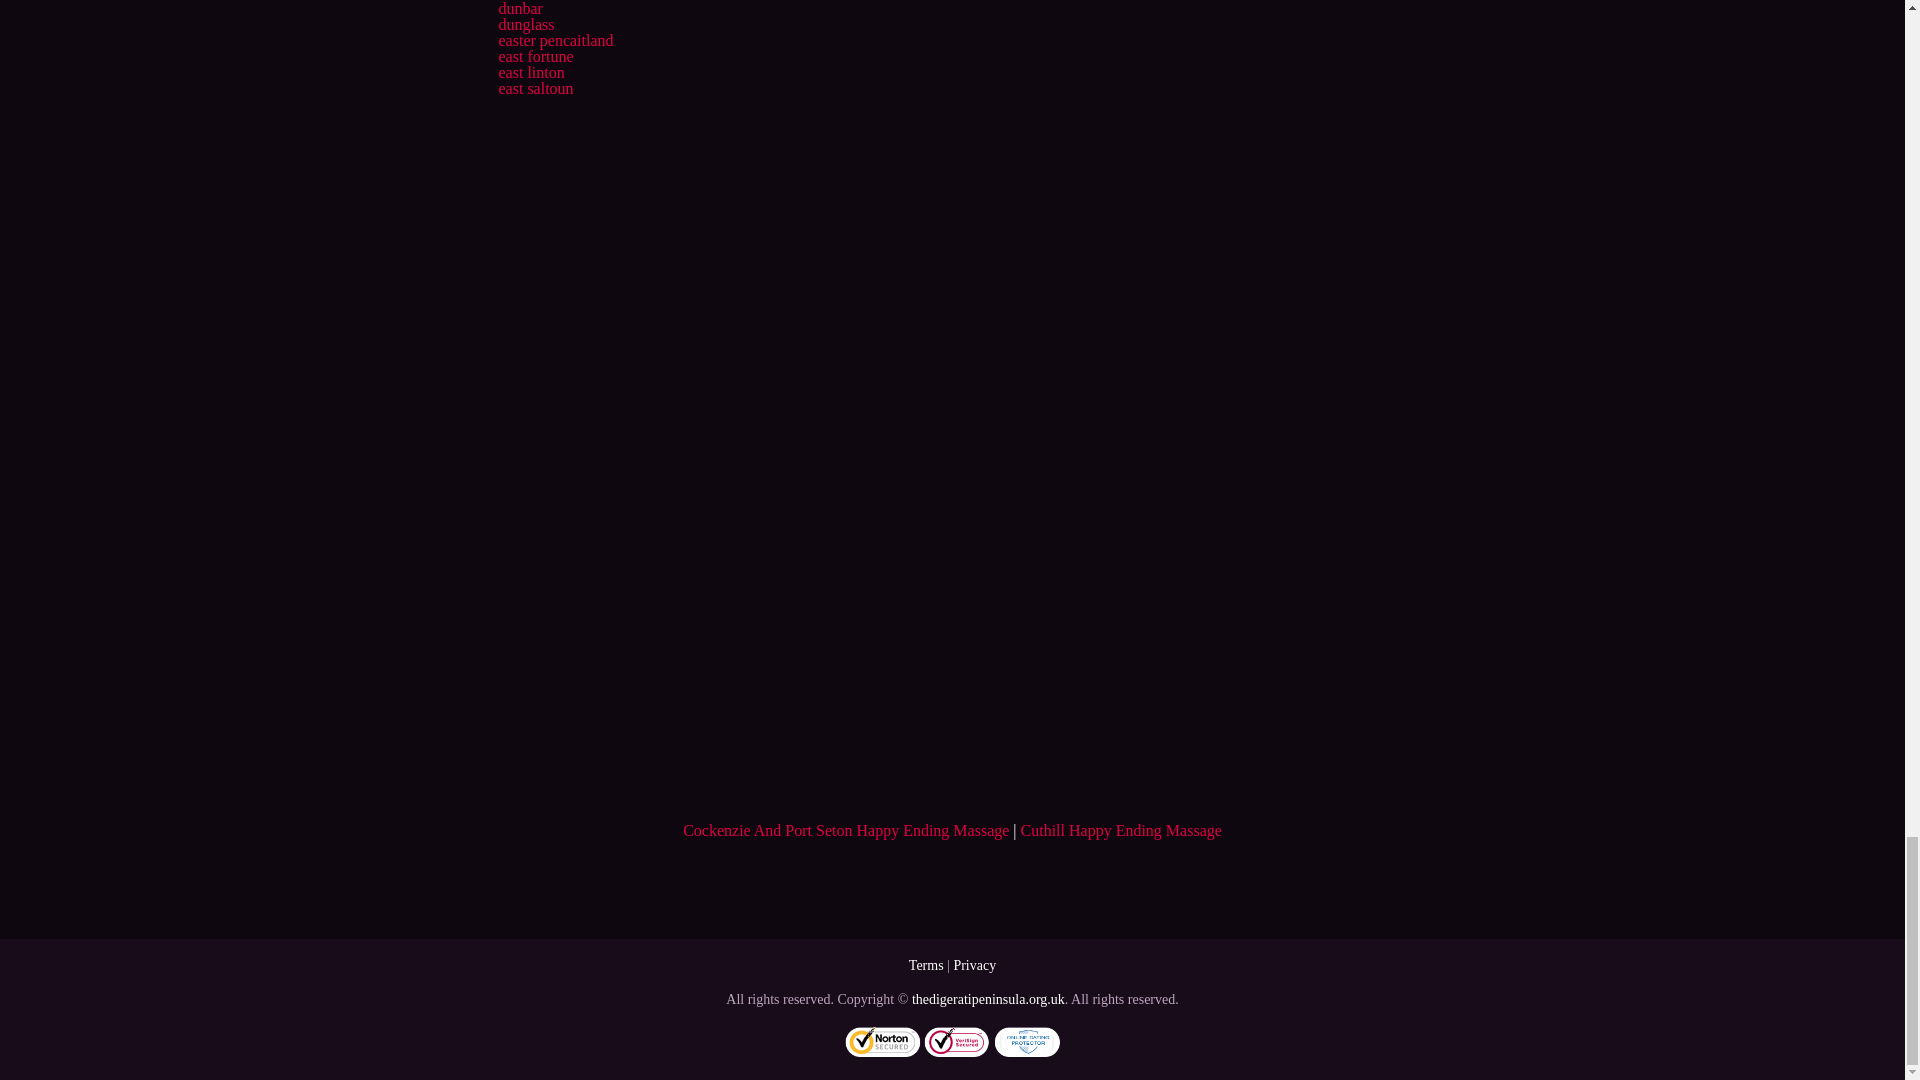  I want to click on east fortune, so click(534, 56).